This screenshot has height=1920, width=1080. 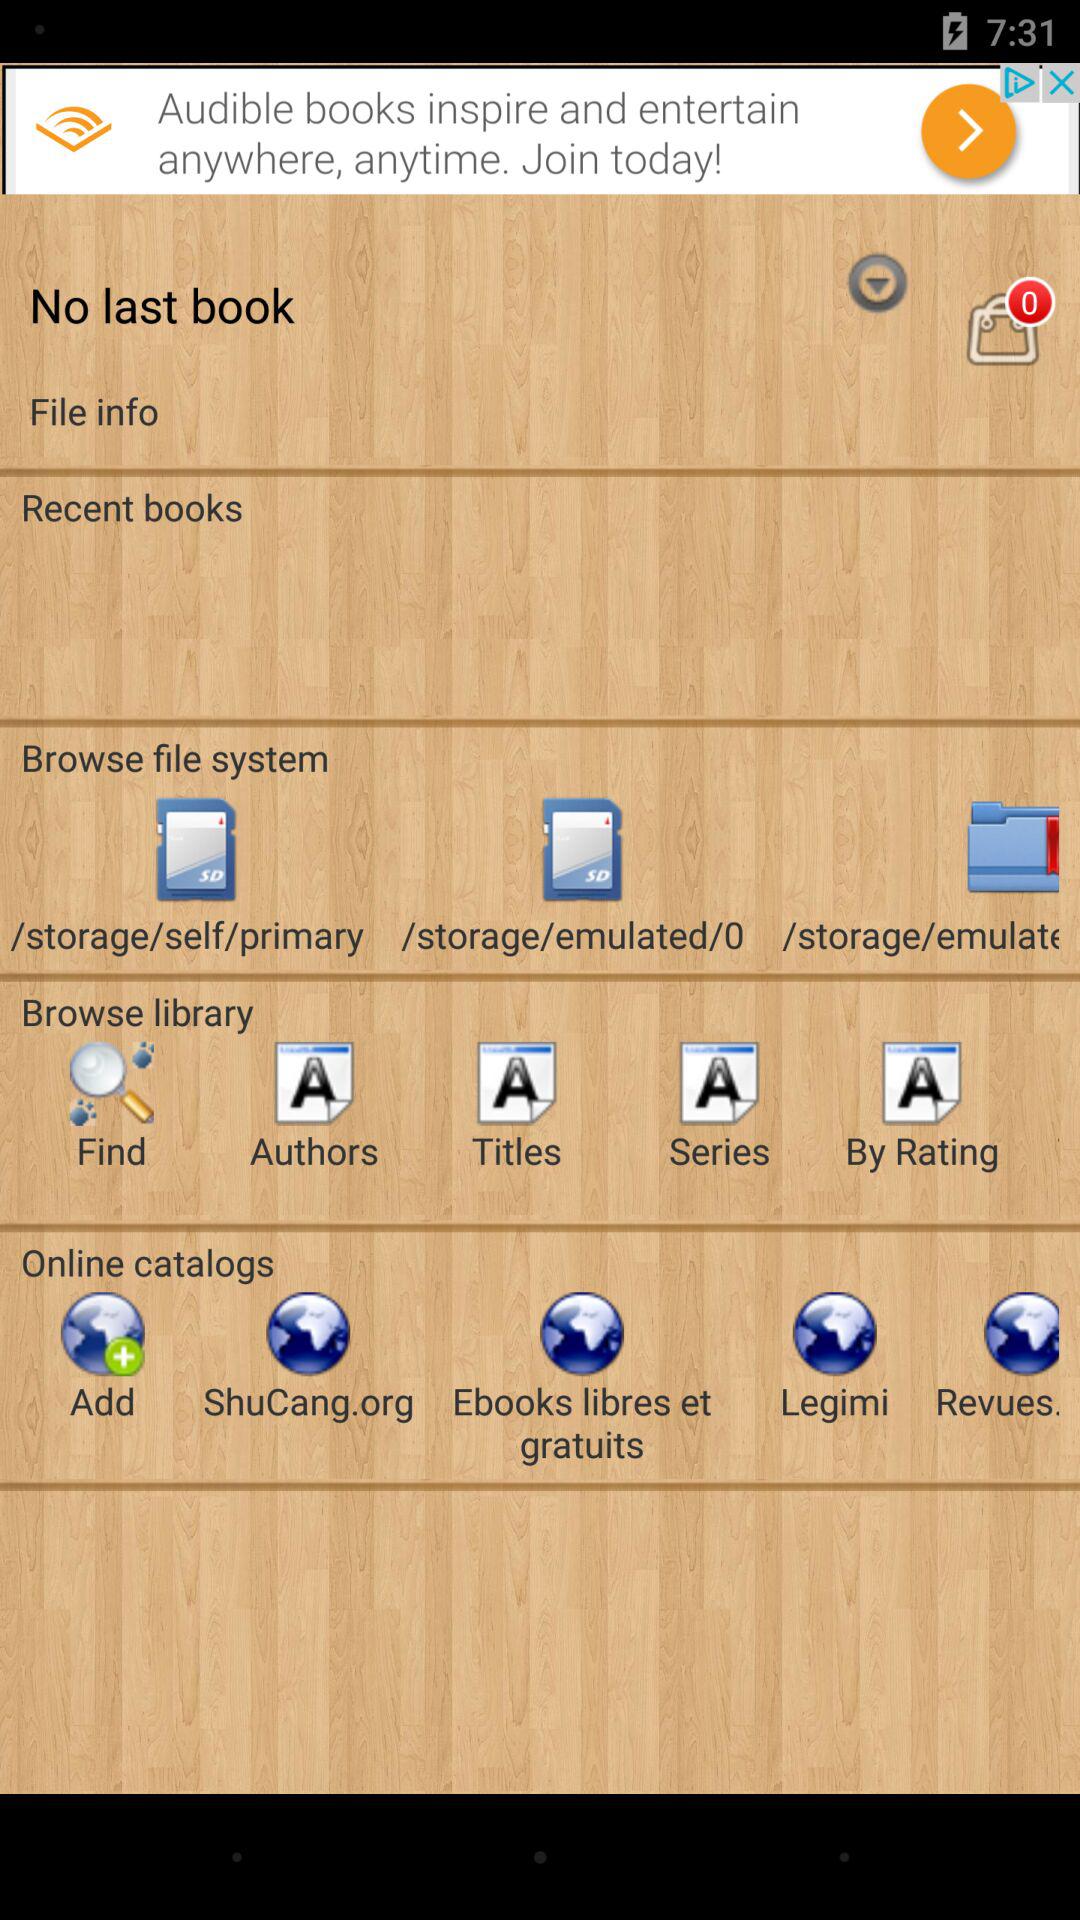 What do you see at coordinates (540, 128) in the screenshot?
I see `adverstment button link` at bounding box center [540, 128].